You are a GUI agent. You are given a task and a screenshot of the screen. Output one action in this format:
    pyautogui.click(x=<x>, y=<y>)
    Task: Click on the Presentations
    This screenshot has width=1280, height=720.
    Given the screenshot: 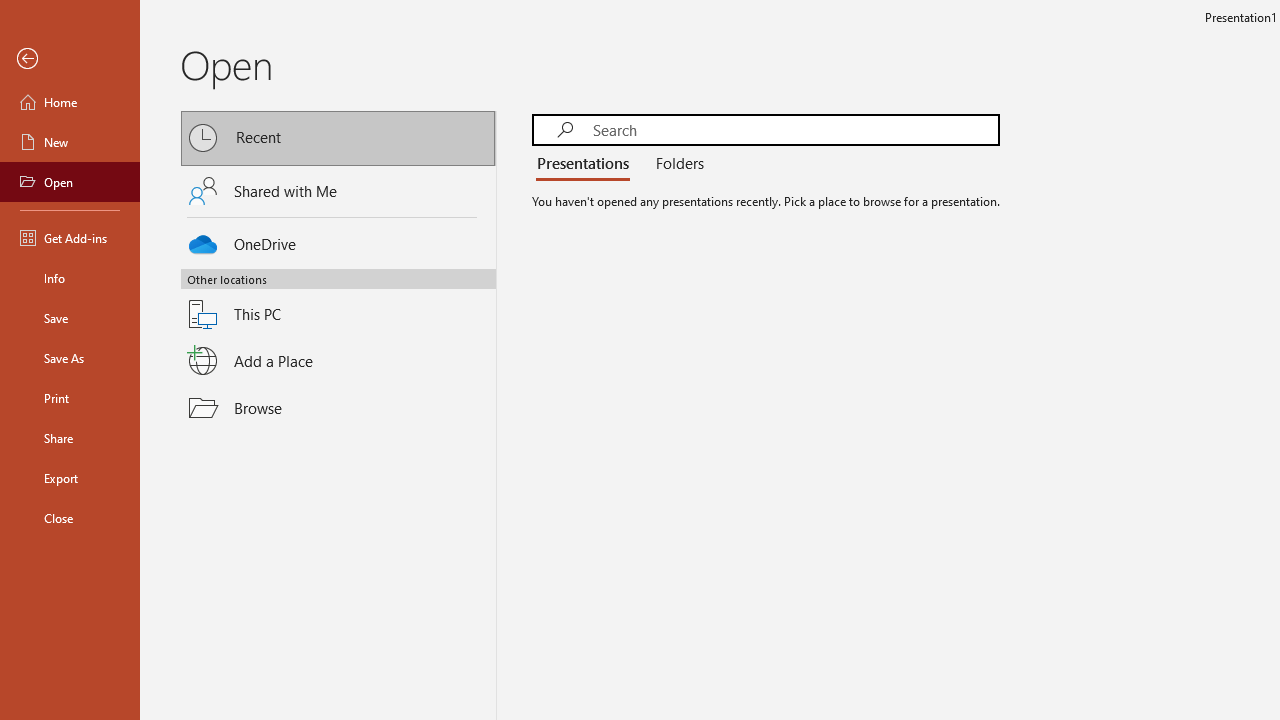 What is the action you would take?
    pyautogui.click(x=587, y=164)
    